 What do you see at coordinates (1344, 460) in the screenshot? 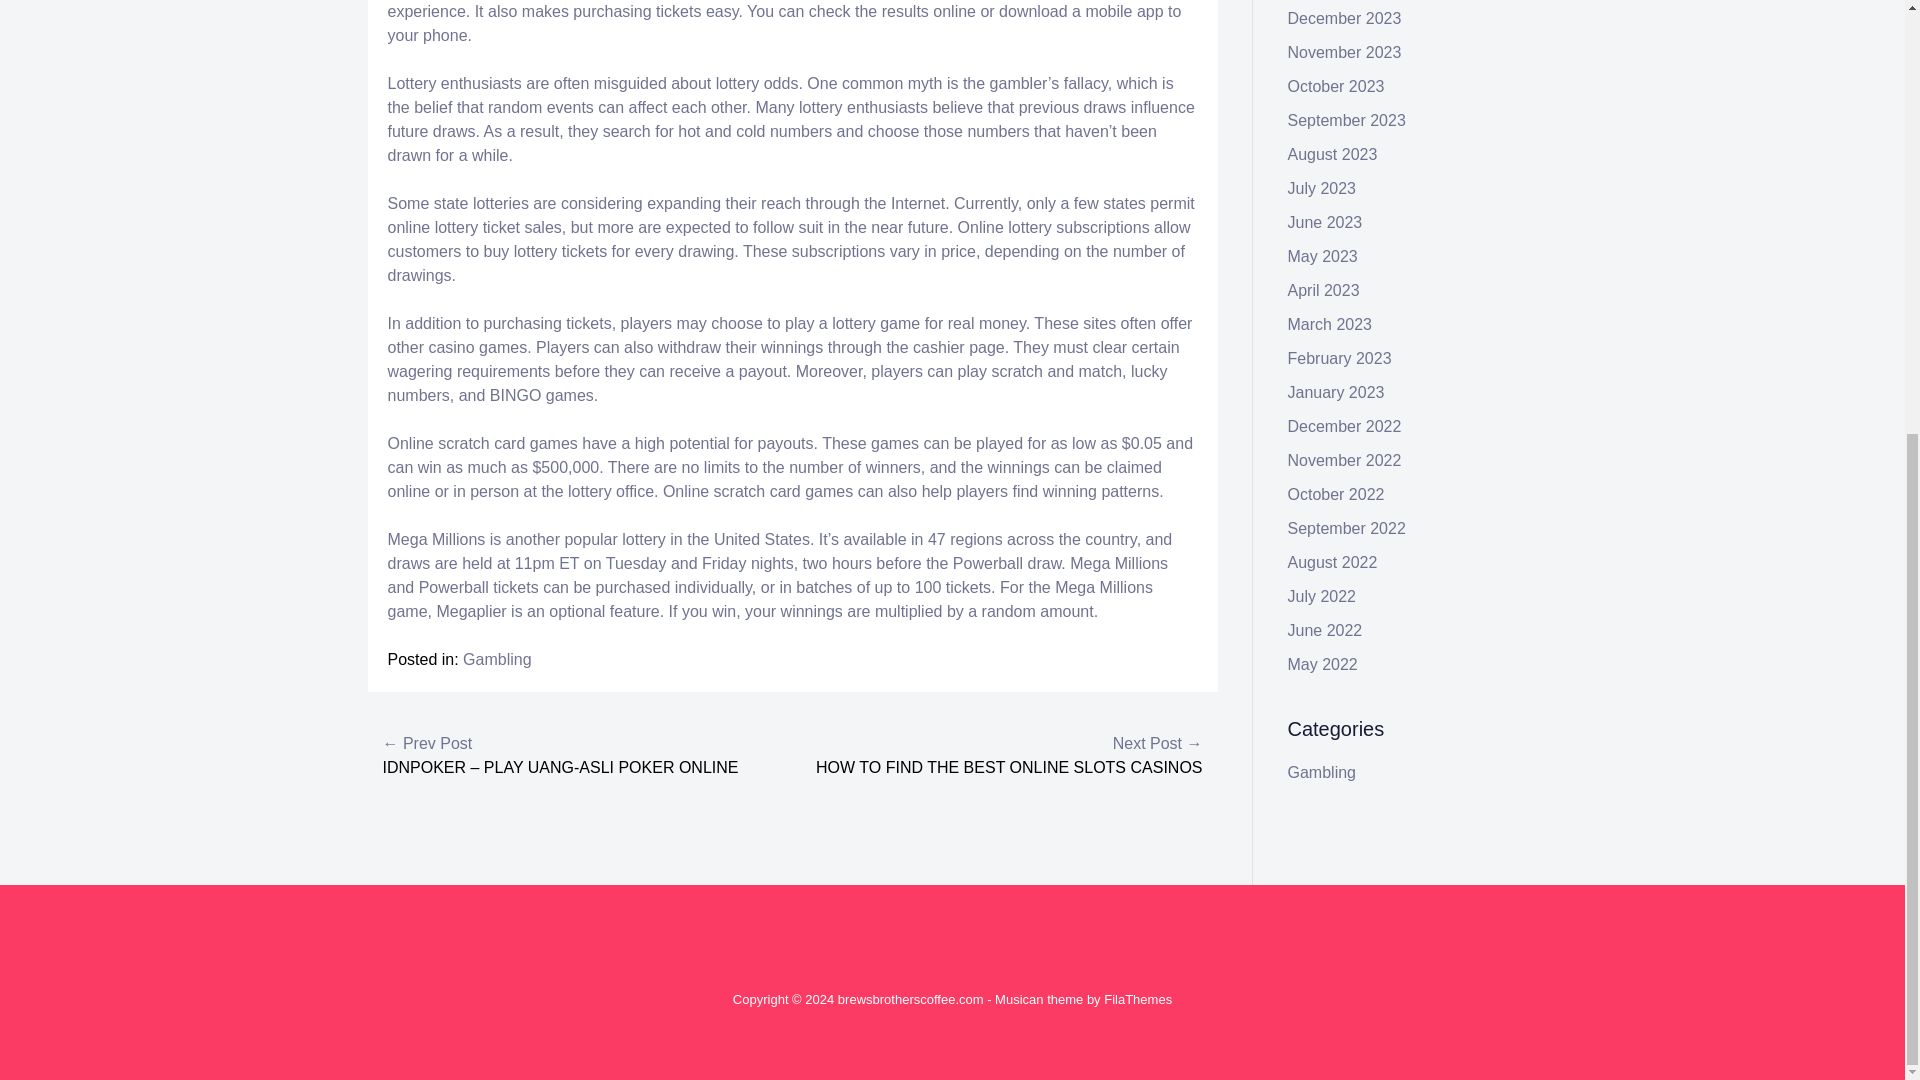
I see `November 2022` at bounding box center [1344, 460].